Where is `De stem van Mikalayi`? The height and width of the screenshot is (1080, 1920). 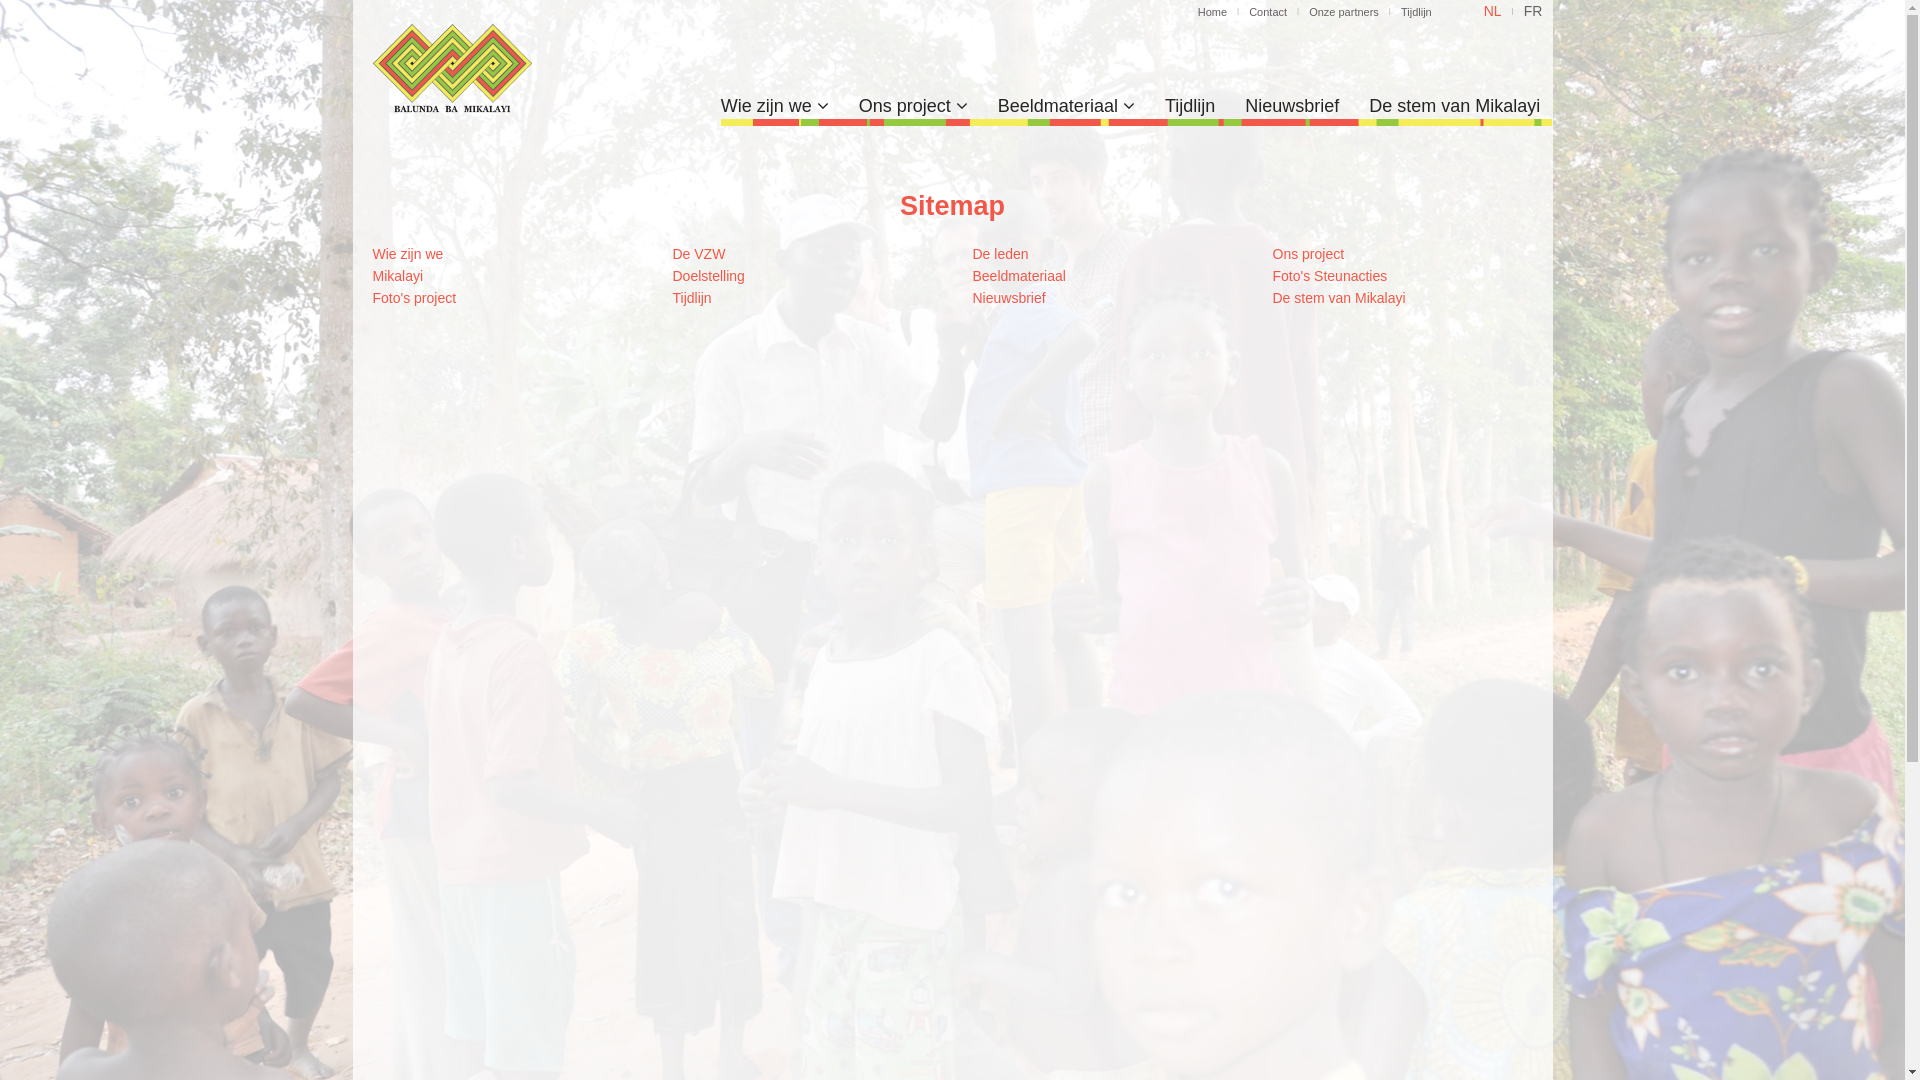
De stem van Mikalayi is located at coordinates (1454, 106).